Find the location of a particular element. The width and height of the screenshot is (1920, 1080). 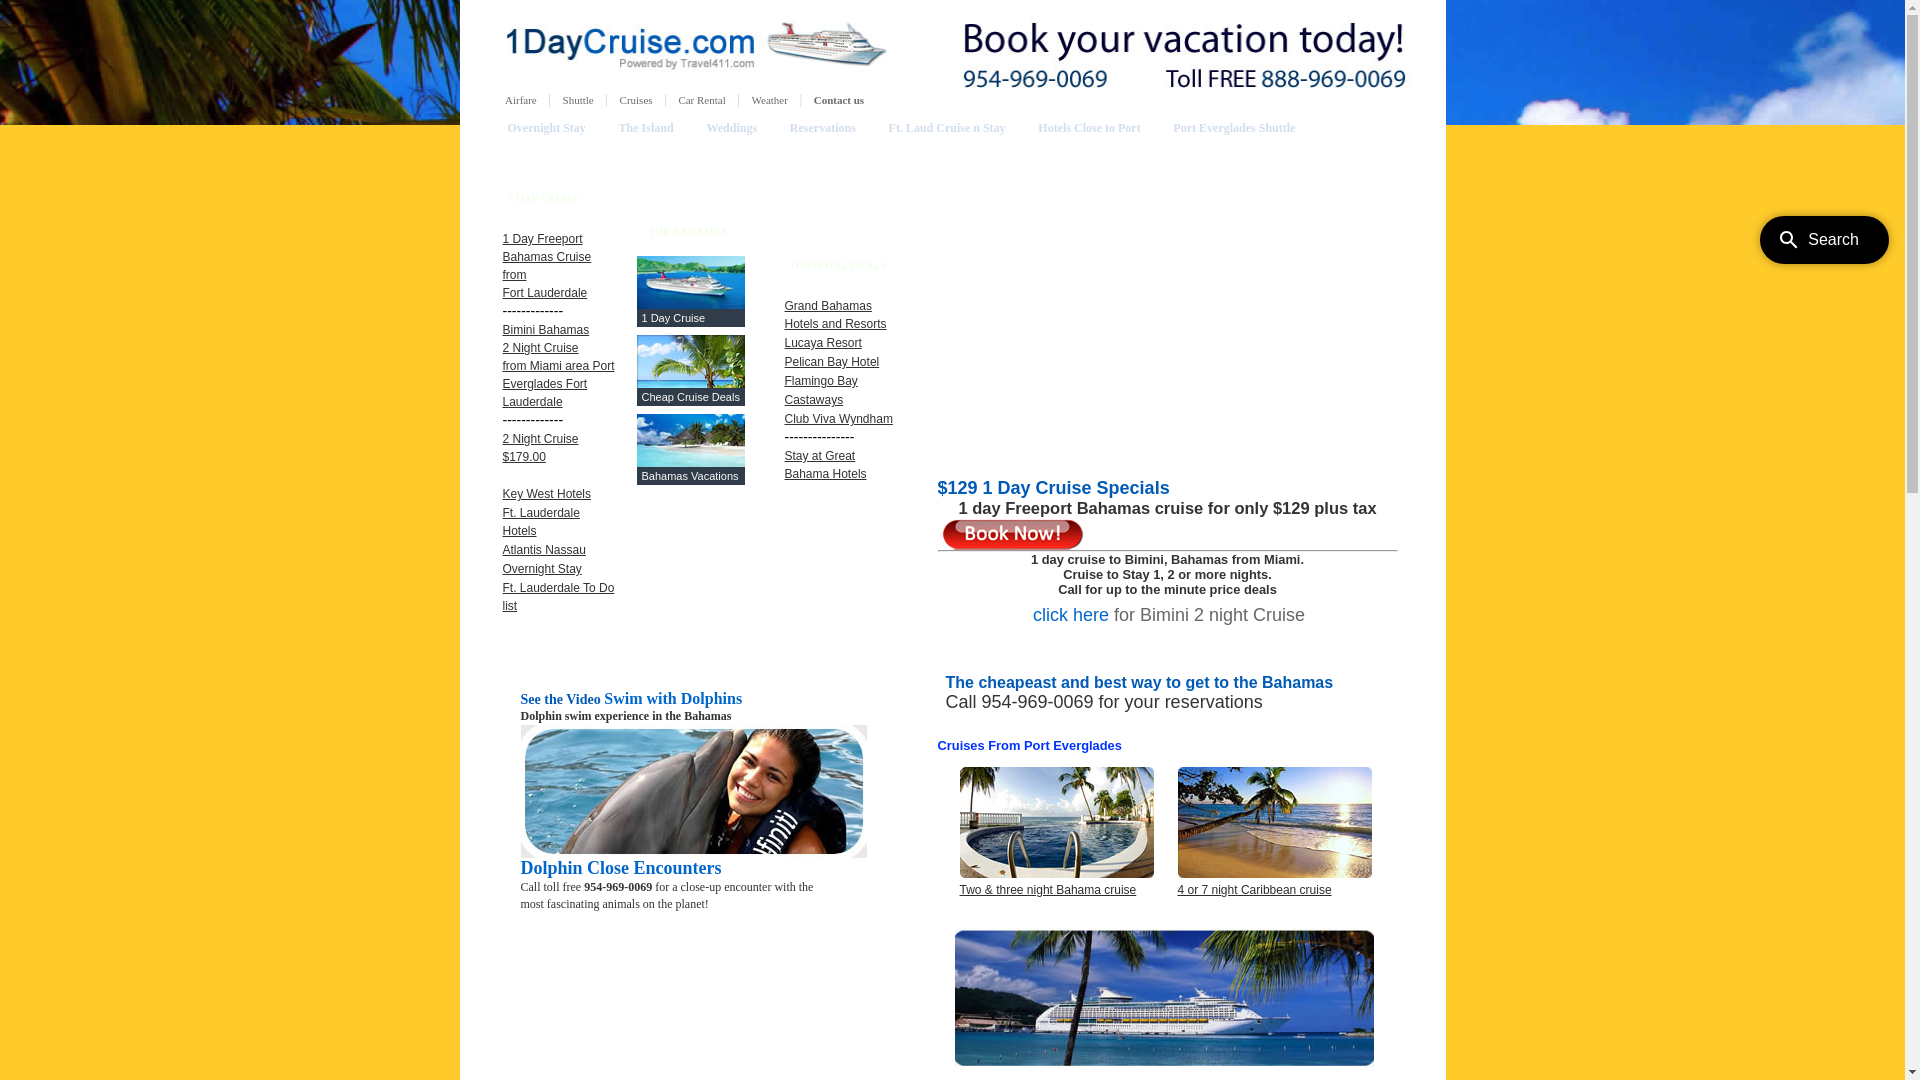

Dolphin Close Encounters is located at coordinates (620, 868).